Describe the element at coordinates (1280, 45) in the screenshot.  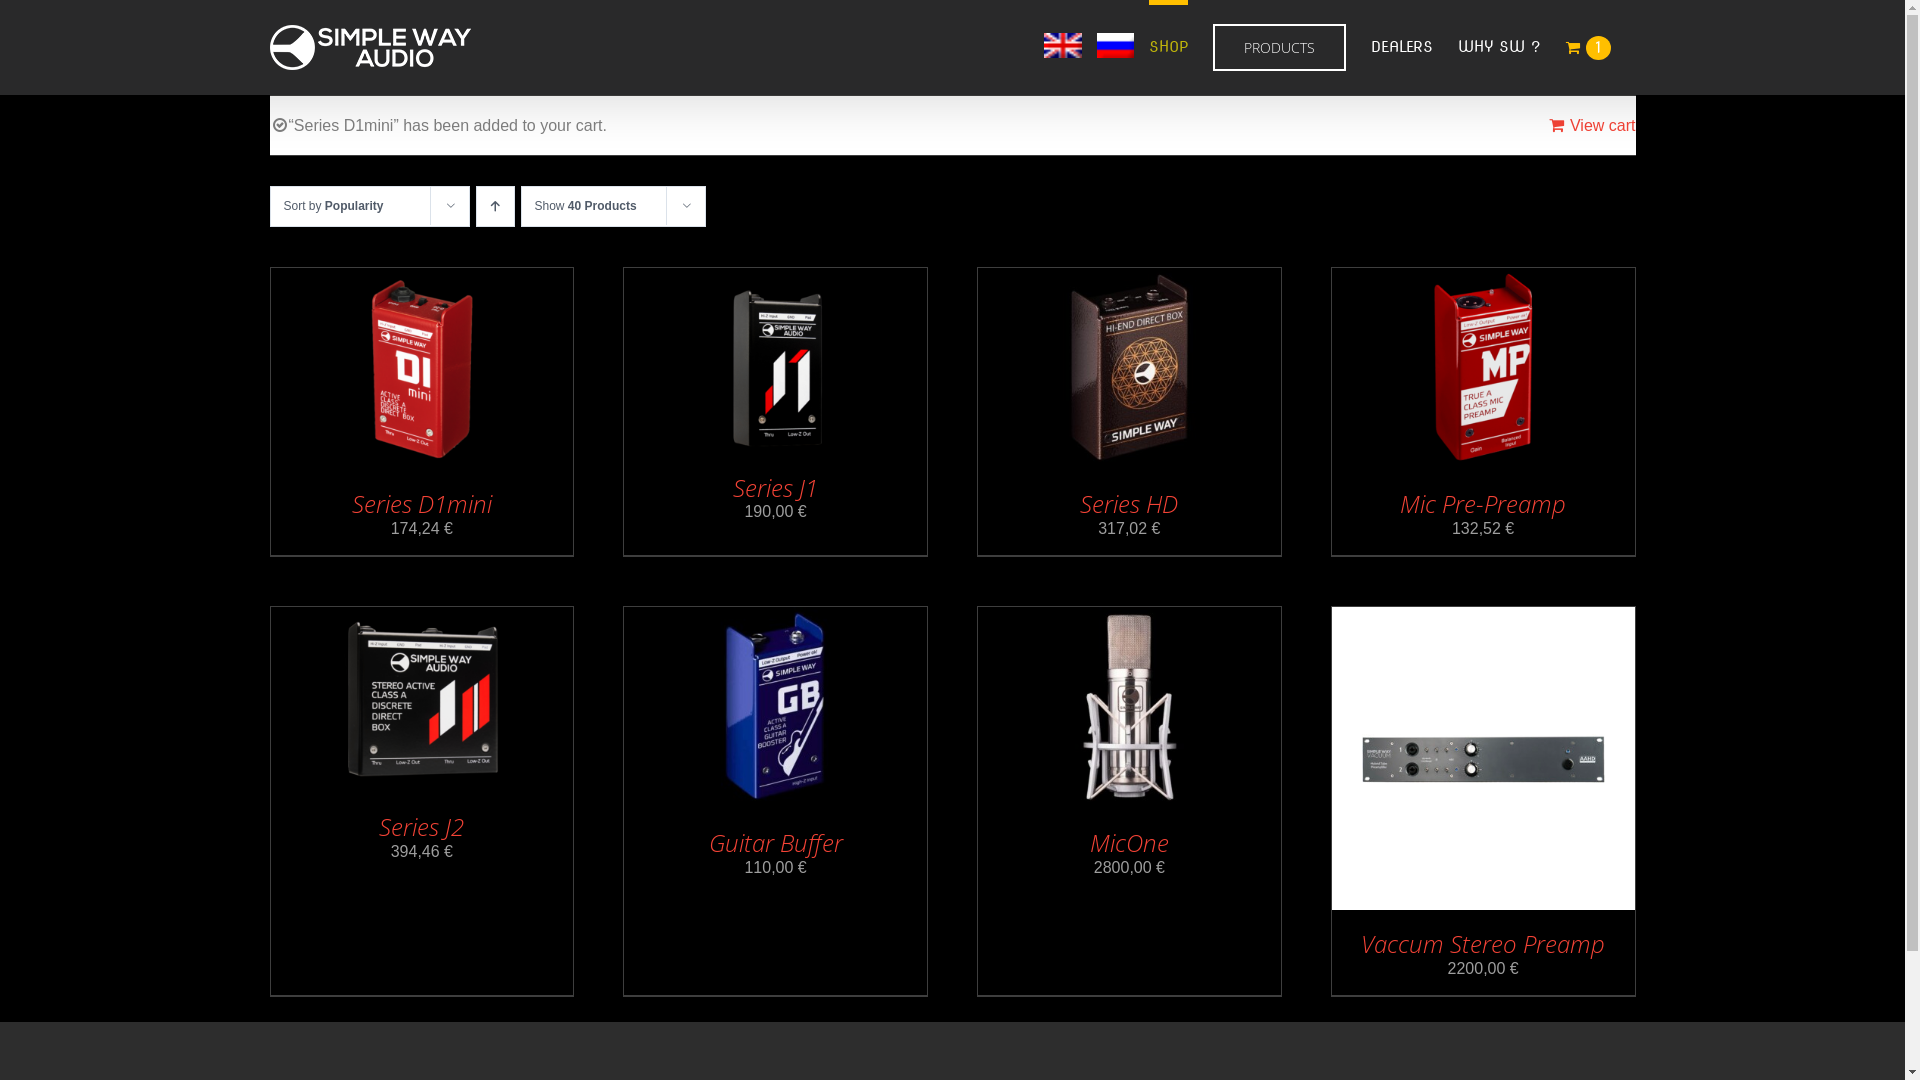
I see `PRODUCTS` at that location.